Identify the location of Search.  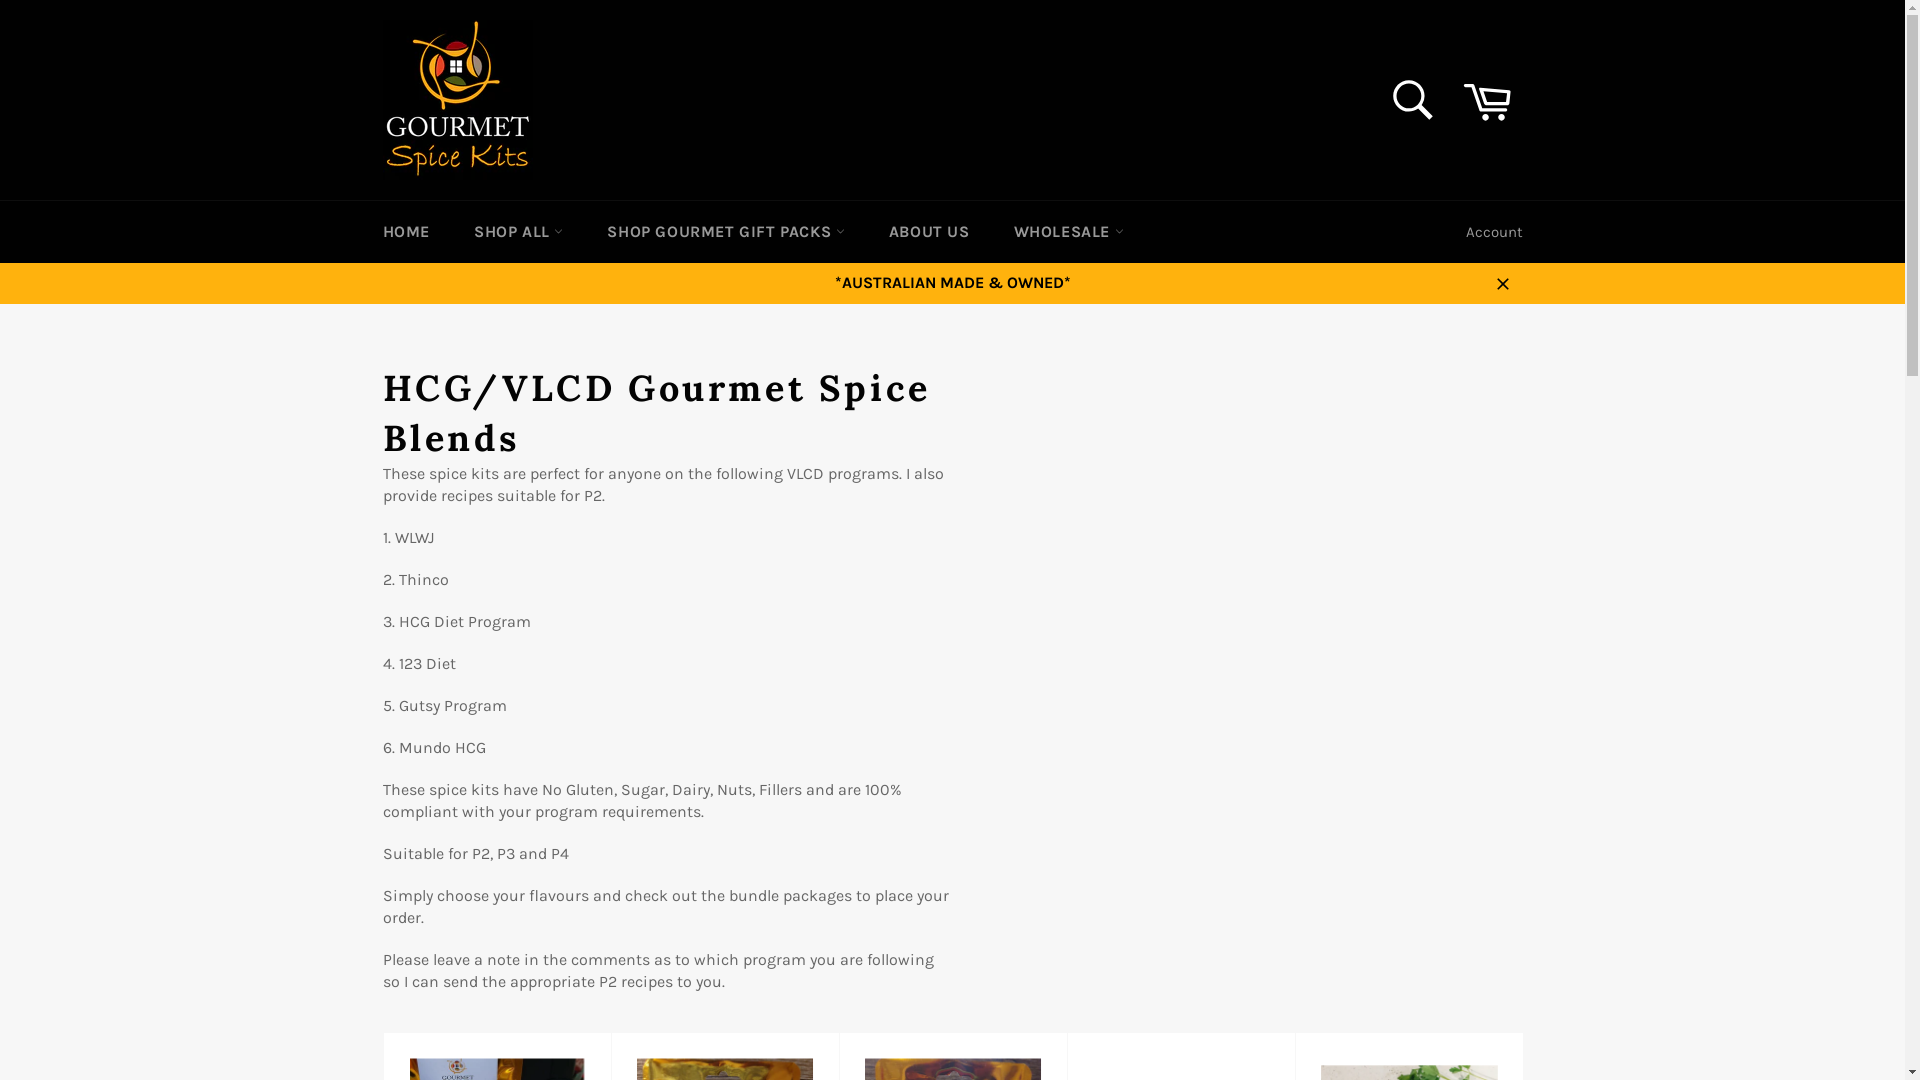
(1413, 100).